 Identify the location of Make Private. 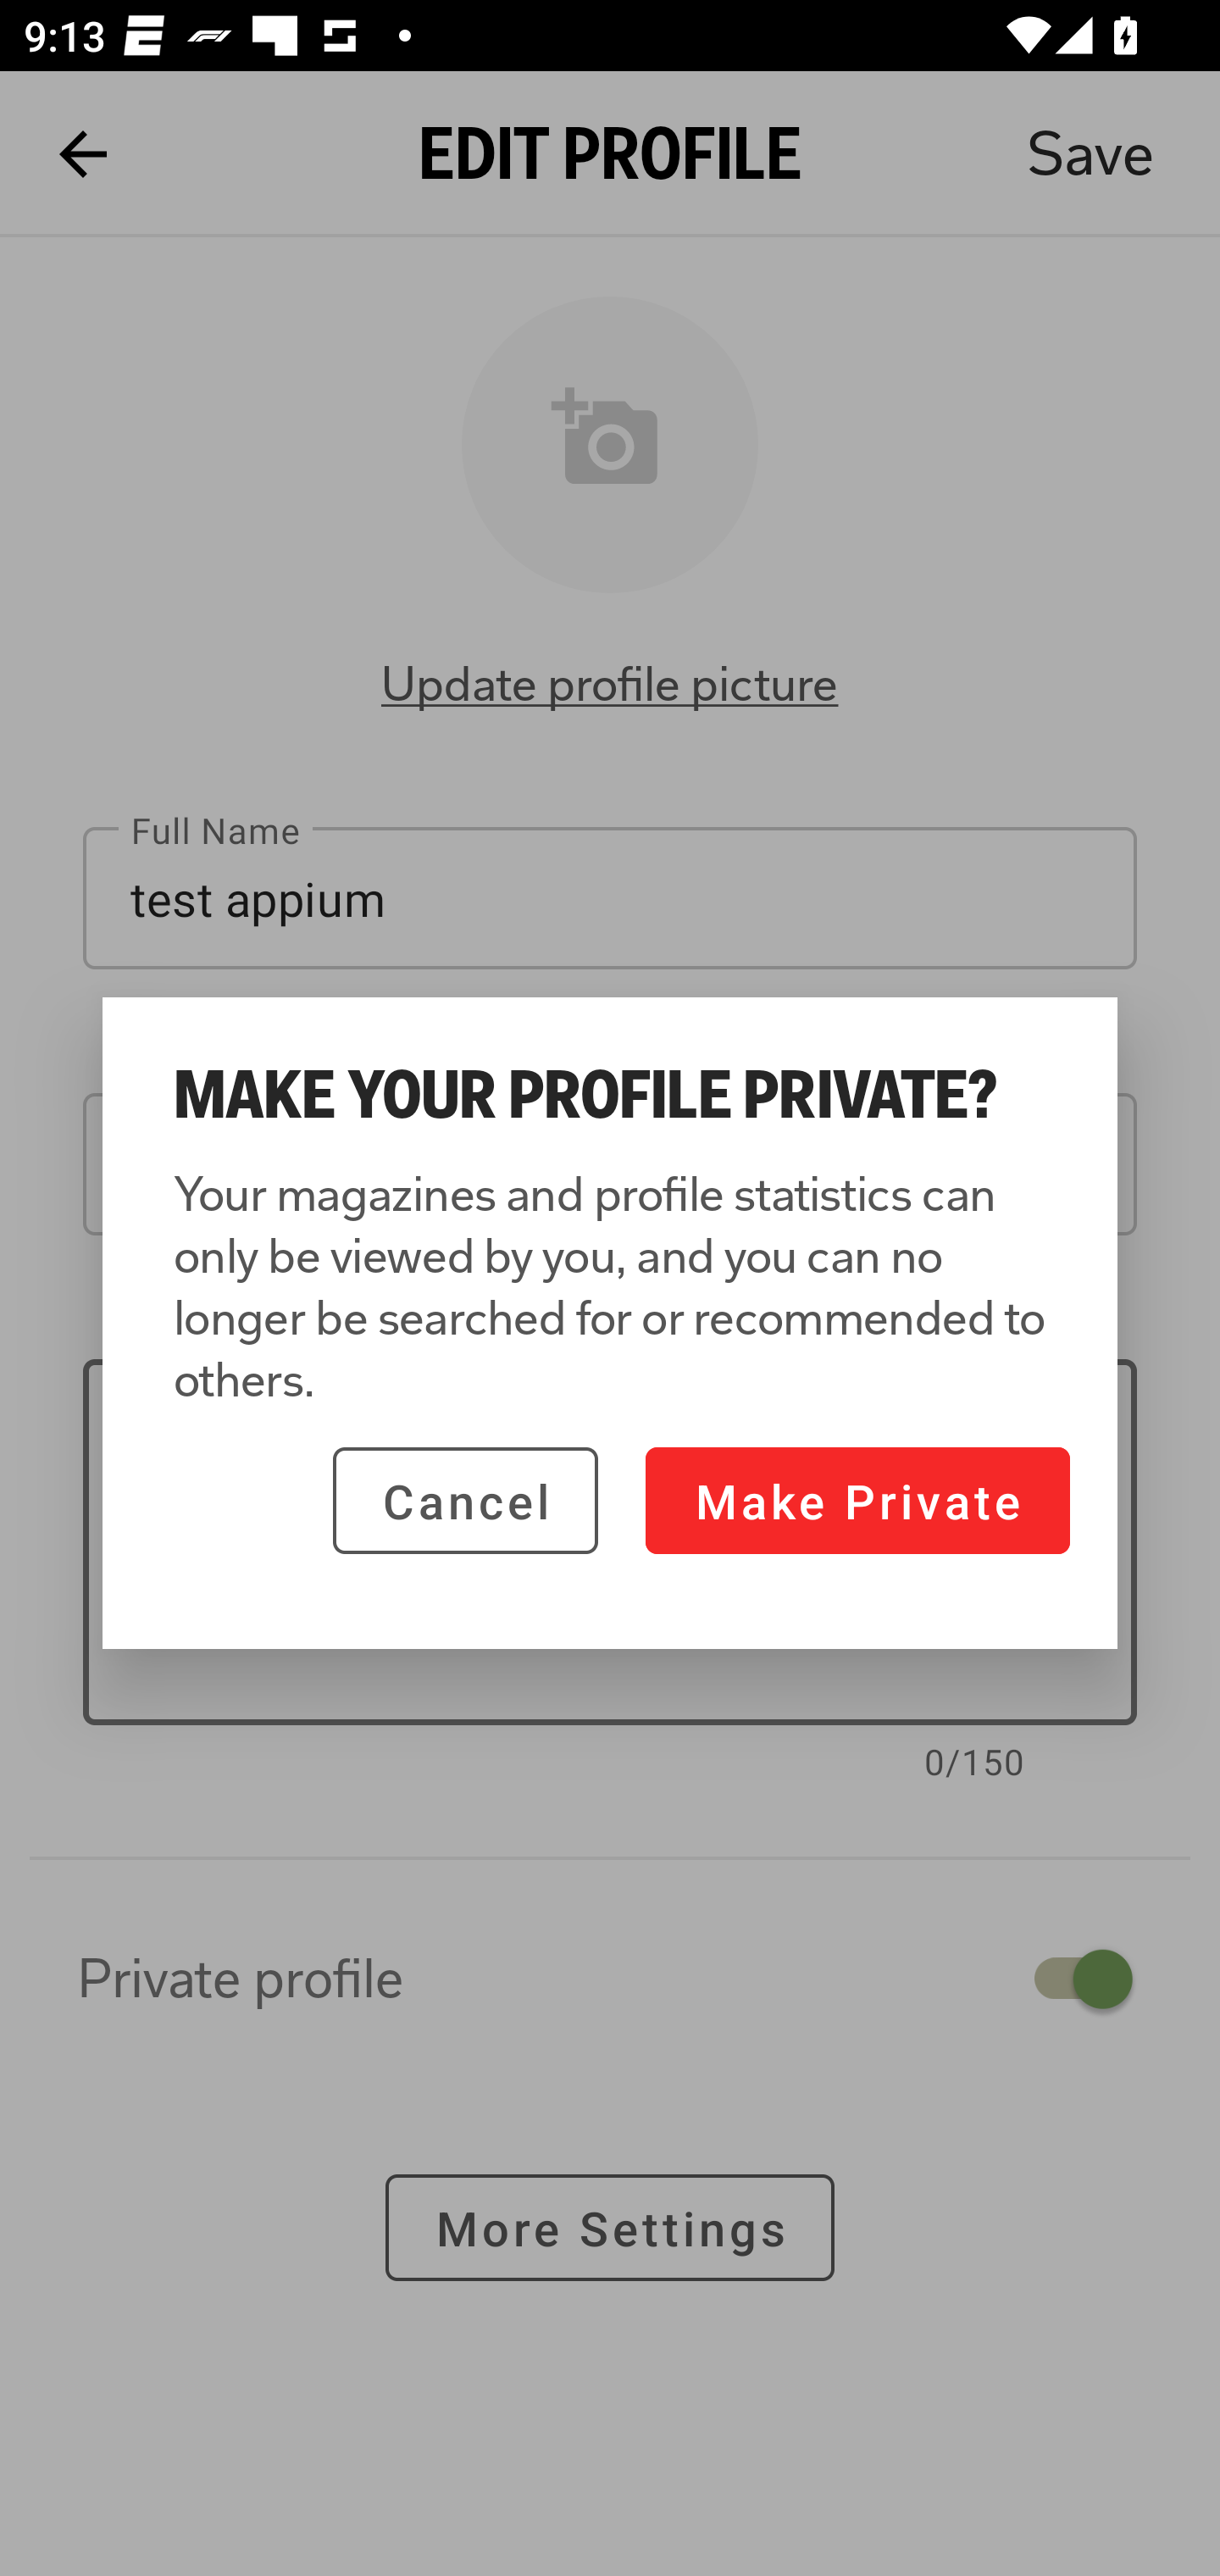
(857, 1500).